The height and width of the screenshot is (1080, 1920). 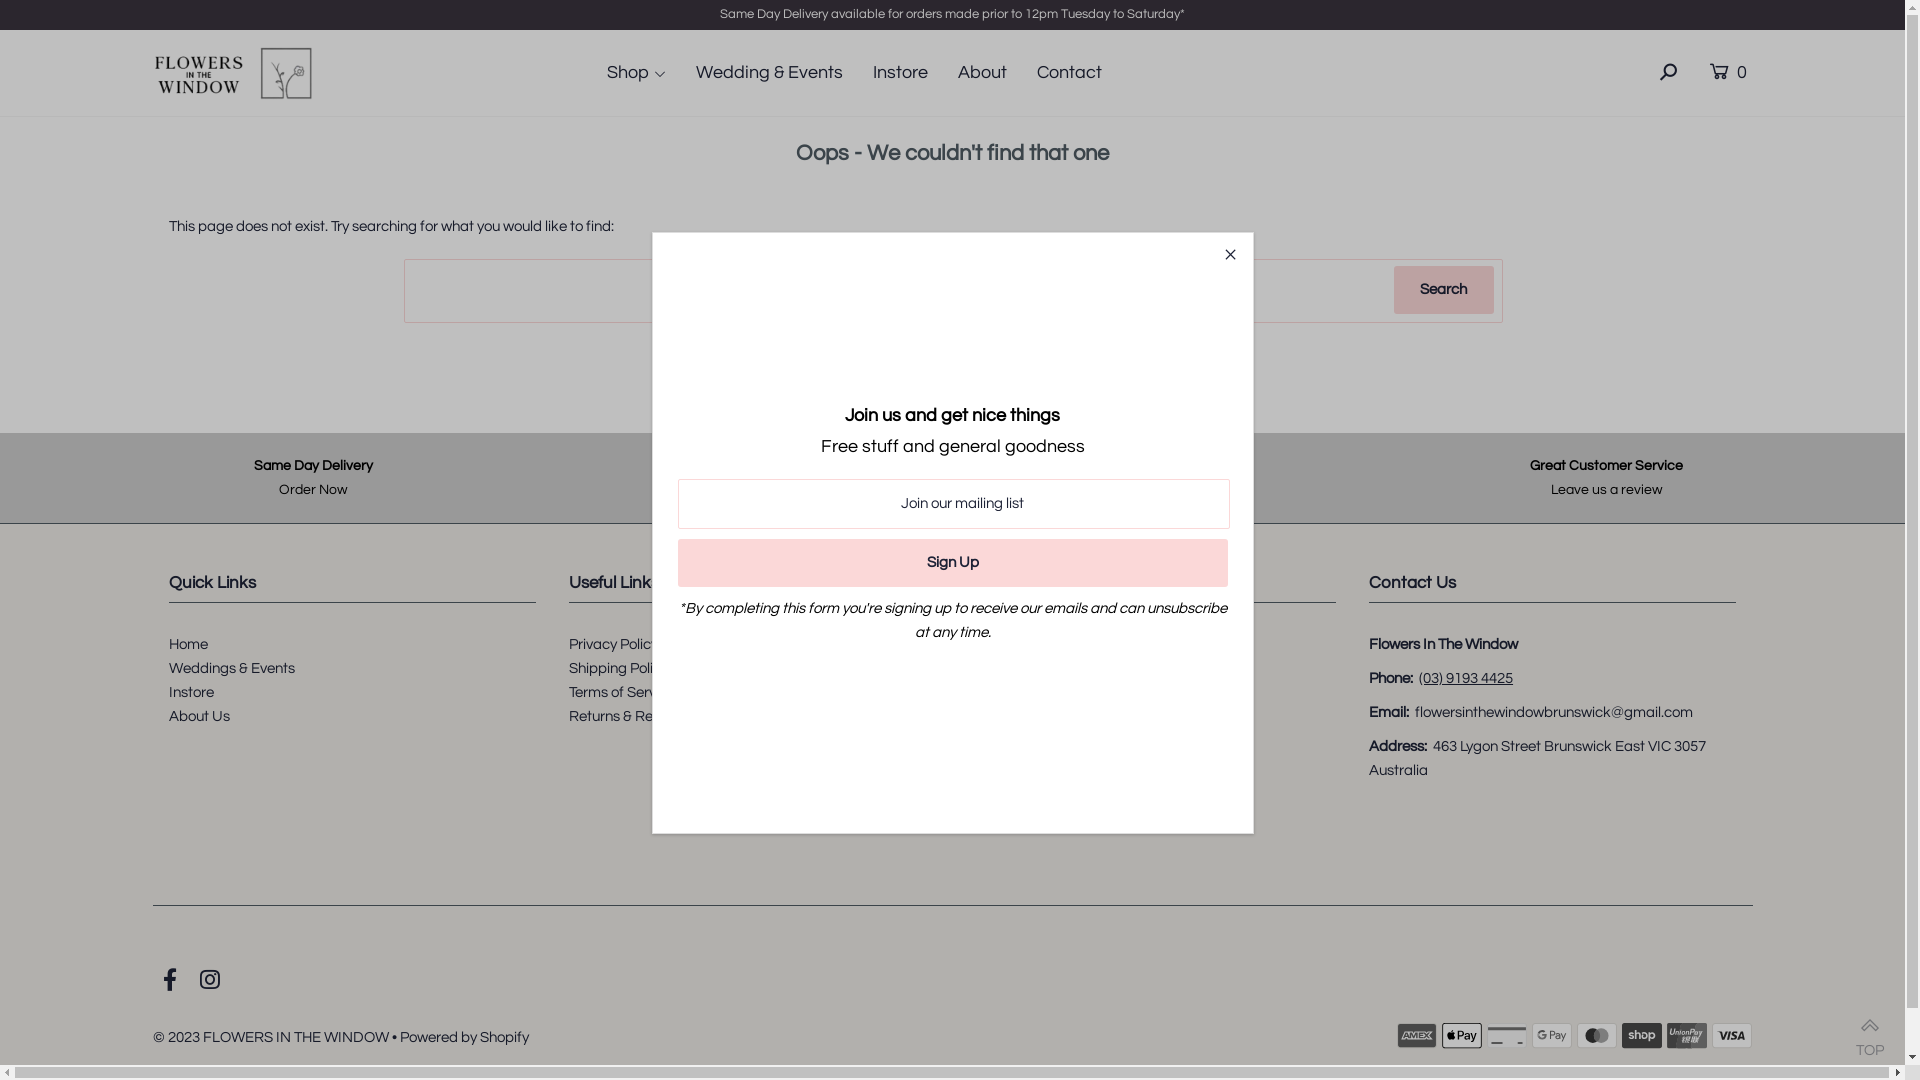 What do you see at coordinates (464, 1038) in the screenshot?
I see `Powered by Shopify` at bounding box center [464, 1038].